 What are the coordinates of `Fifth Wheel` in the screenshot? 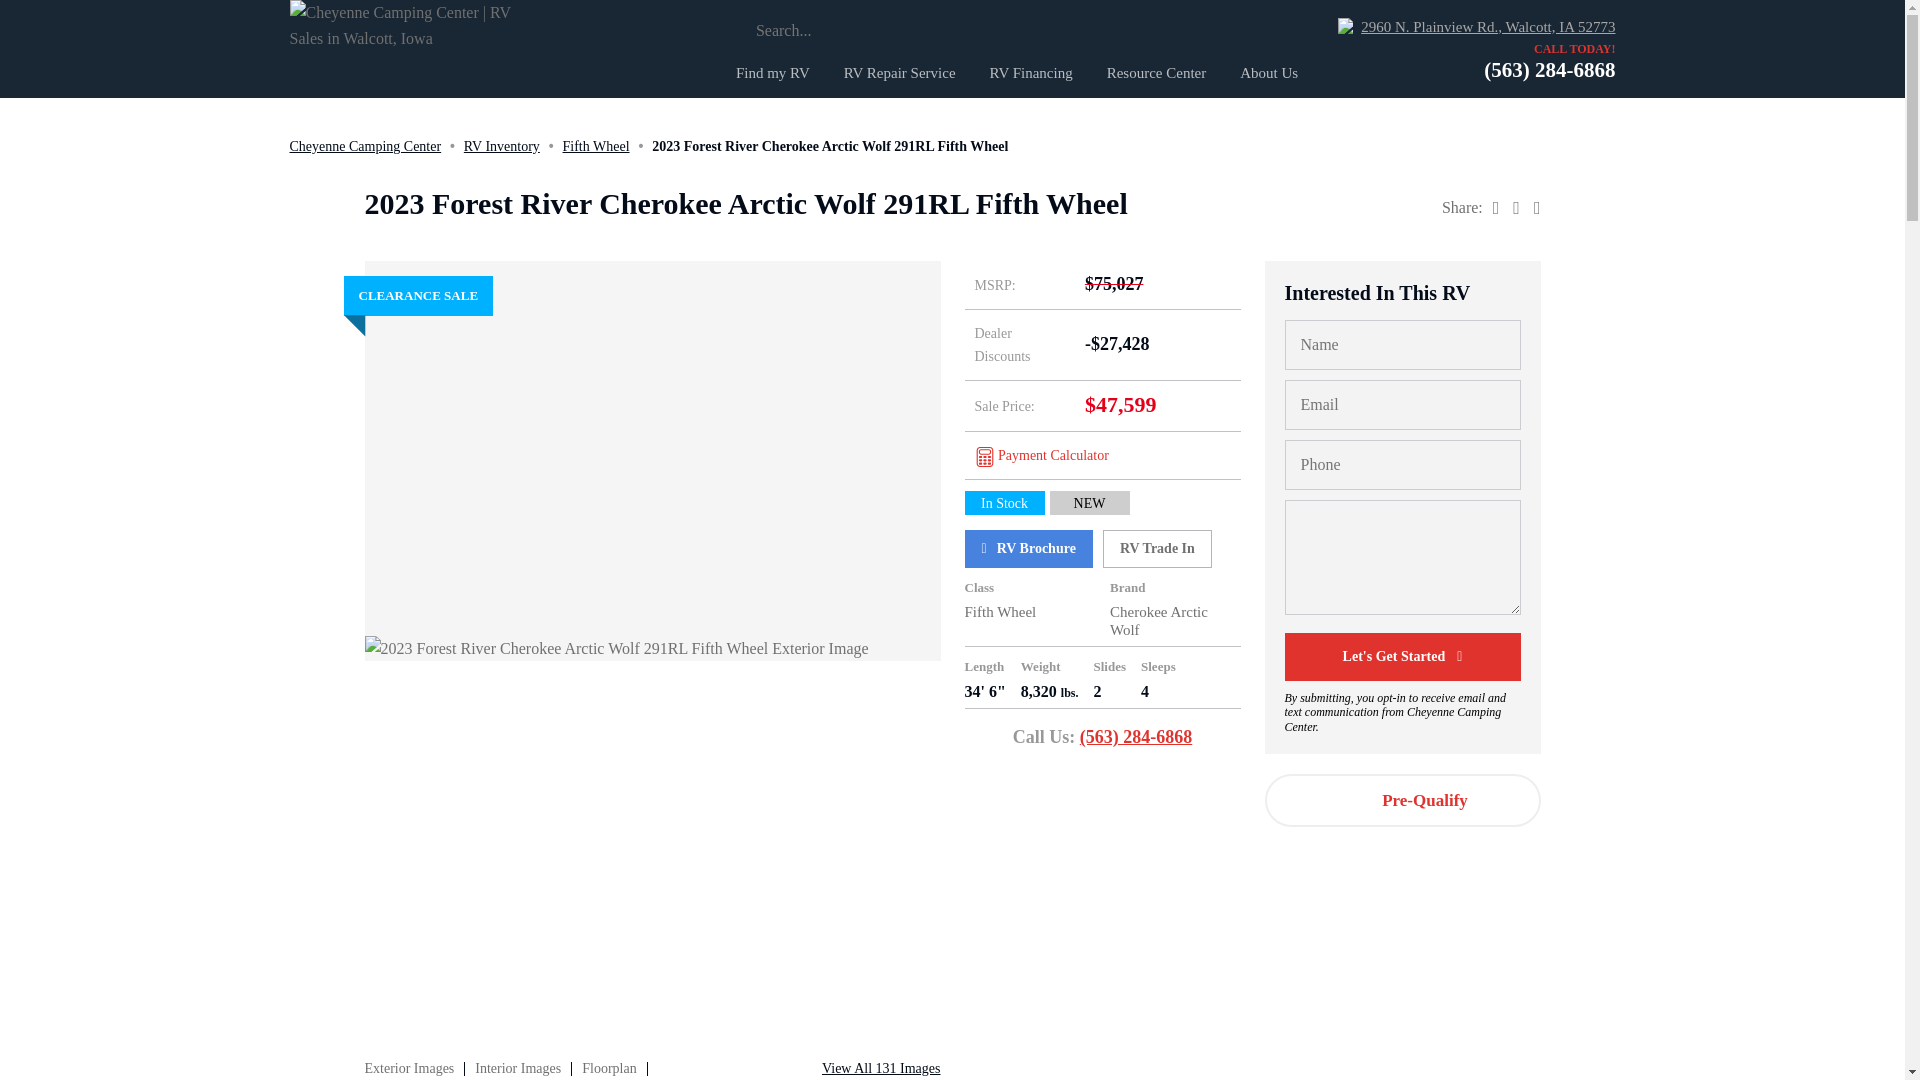 It's located at (596, 146).